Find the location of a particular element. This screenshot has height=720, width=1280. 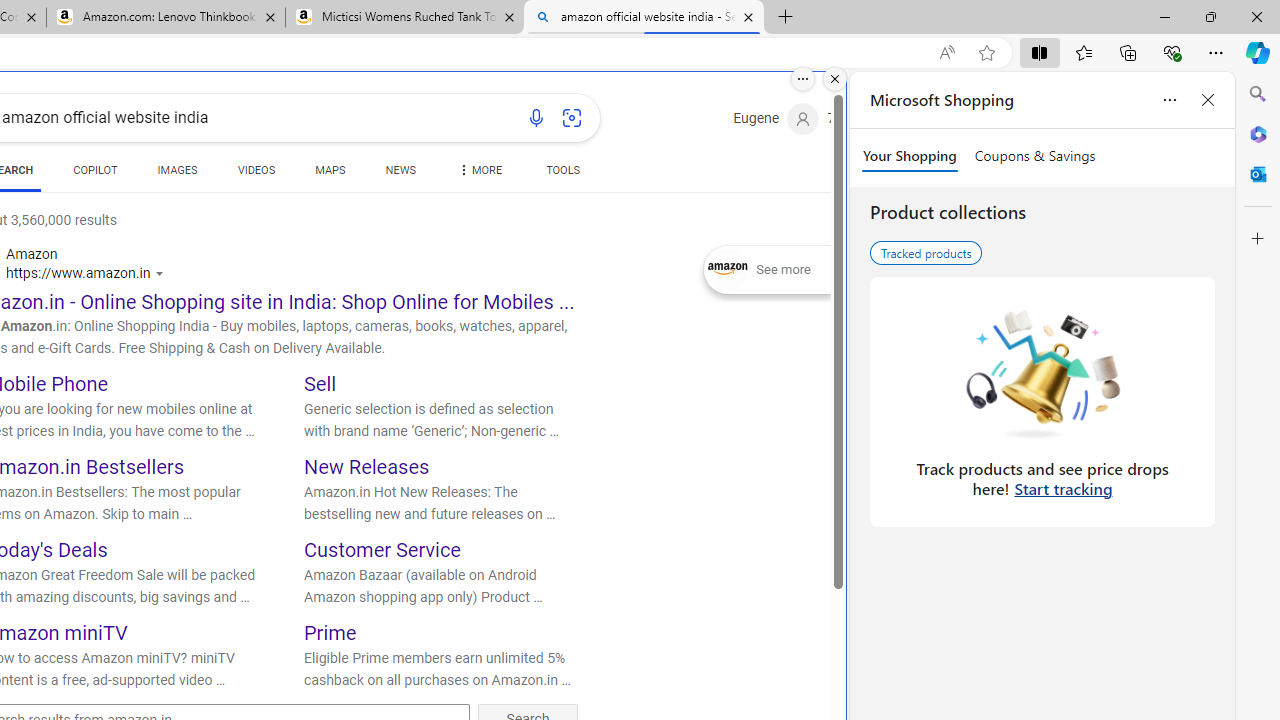

amazon official website india - Search is located at coordinates (643, 18).